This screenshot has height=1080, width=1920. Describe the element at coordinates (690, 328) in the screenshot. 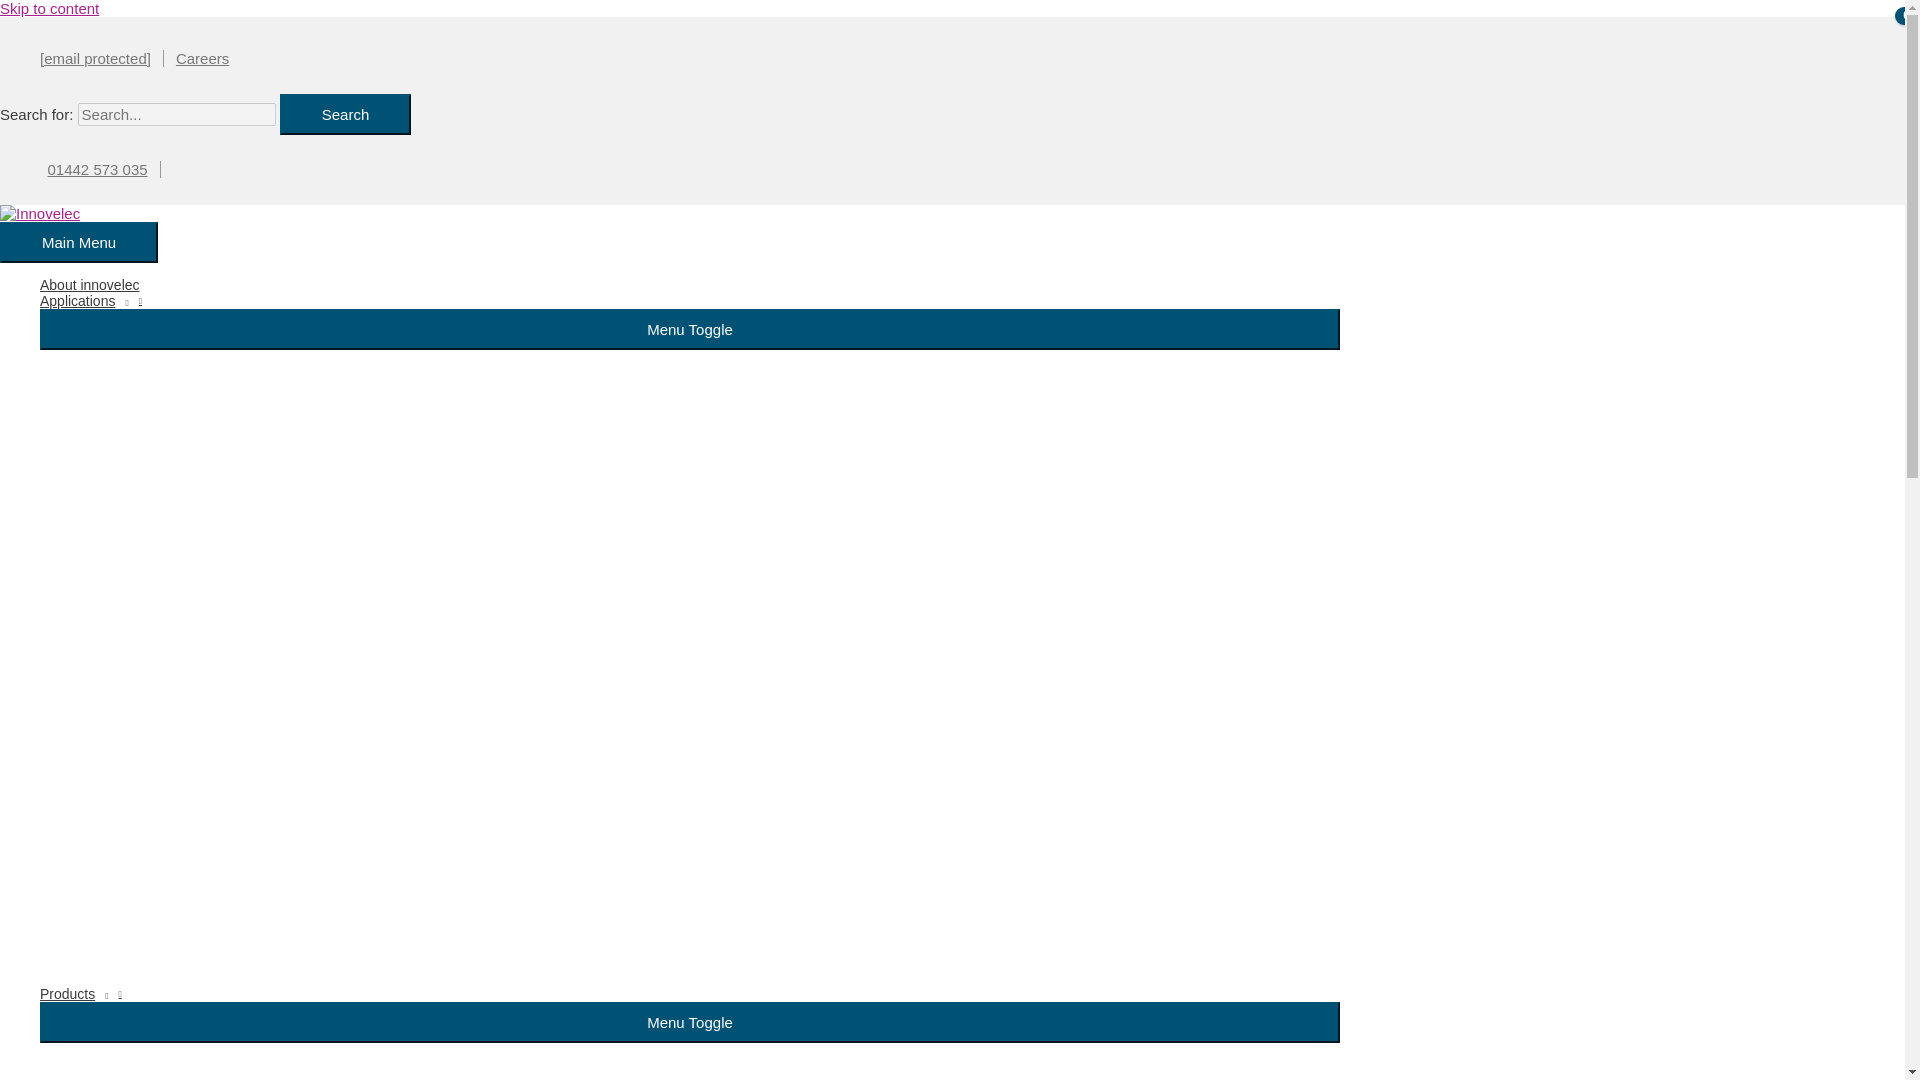

I see `Menu Toggle` at that location.